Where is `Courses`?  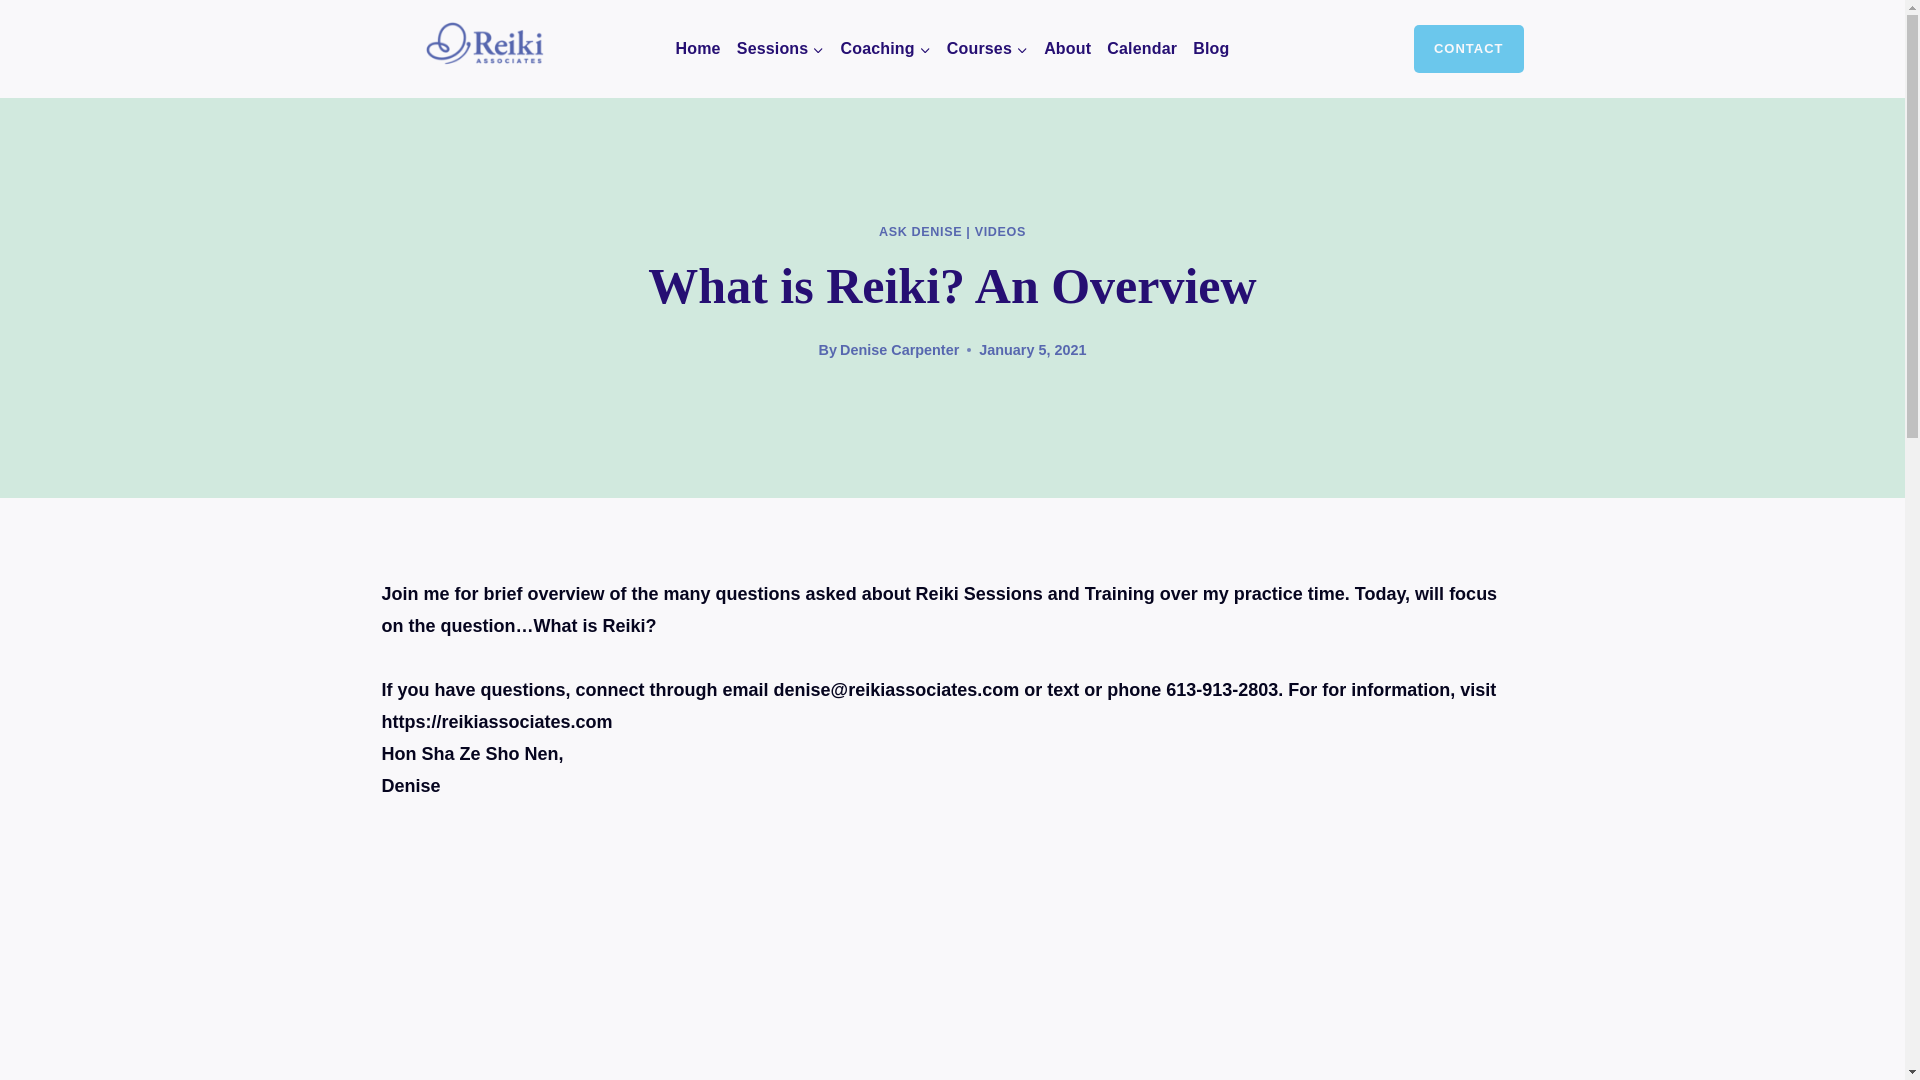
Courses is located at coordinates (987, 48).